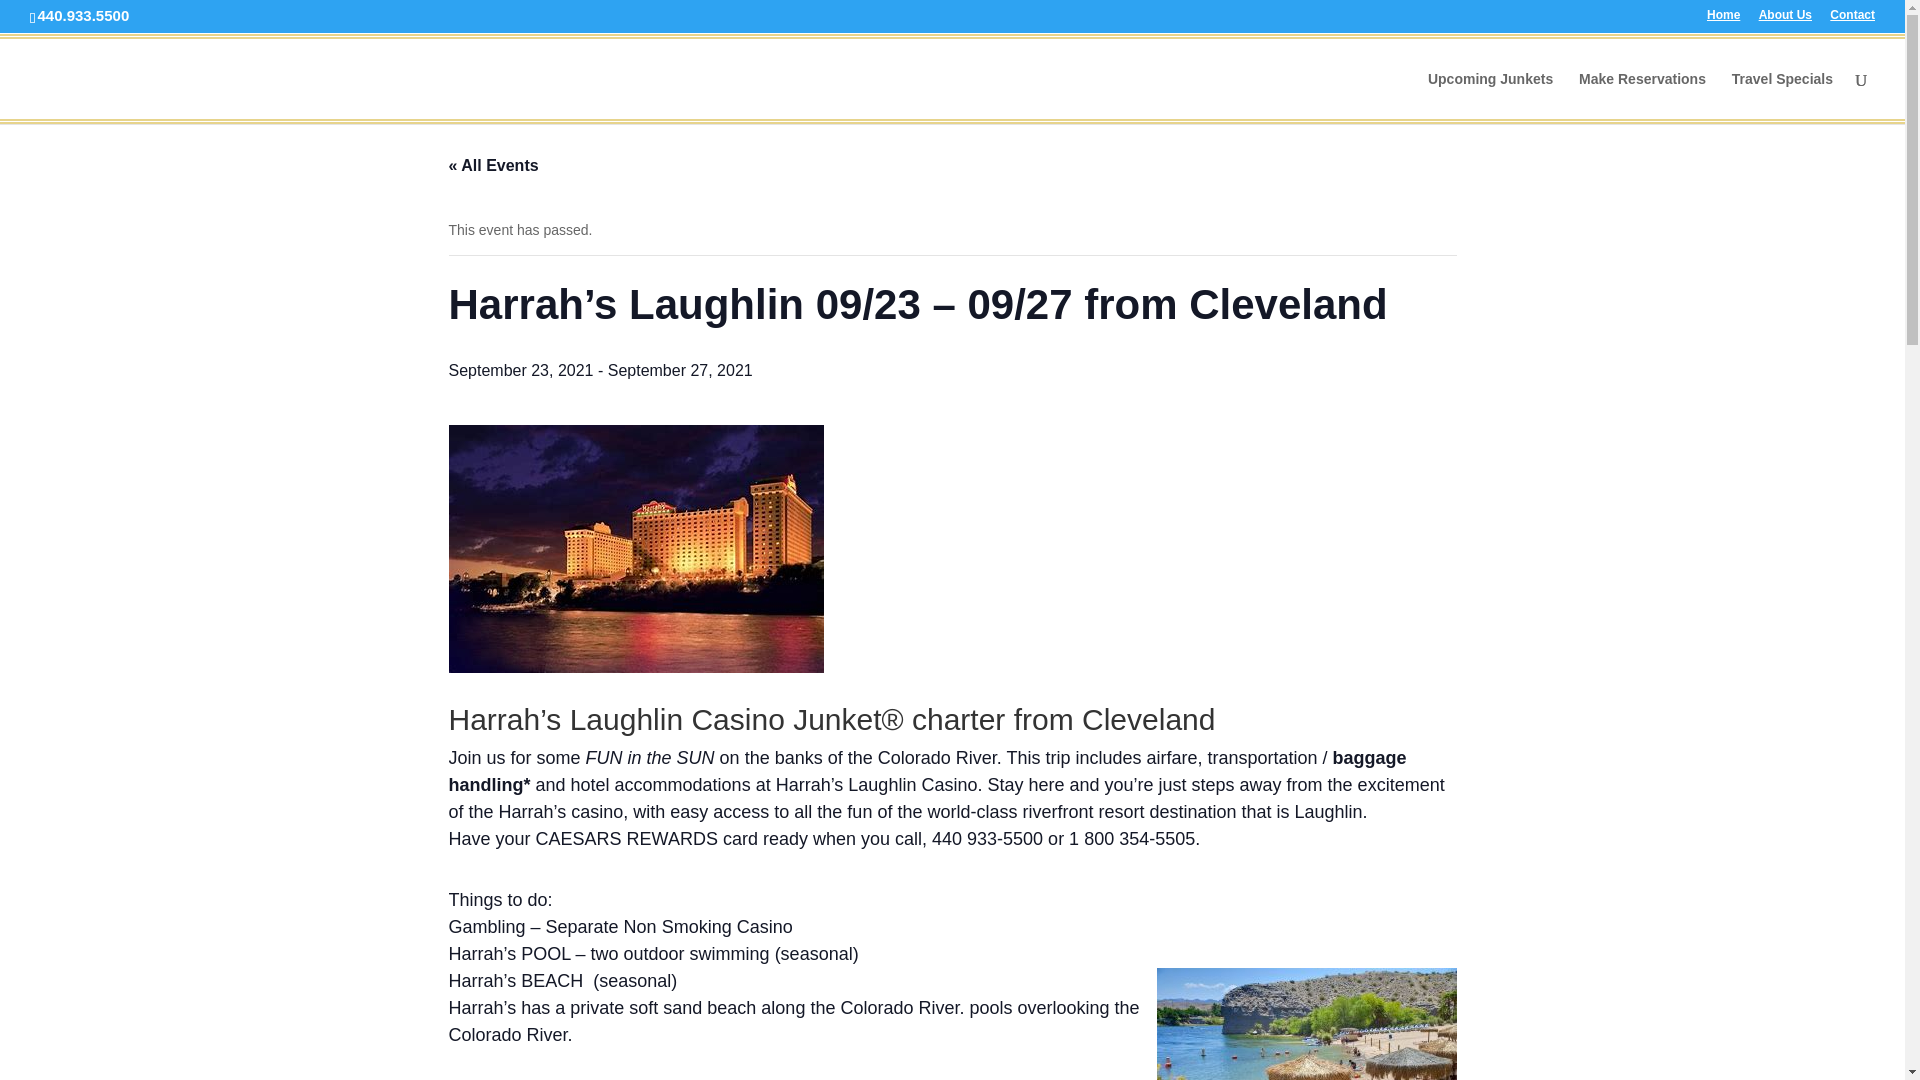 The height and width of the screenshot is (1080, 1920). What do you see at coordinates (1782, 95) in the screenshot?
I see `Travel Specials` at bounding box center [1782, 95].